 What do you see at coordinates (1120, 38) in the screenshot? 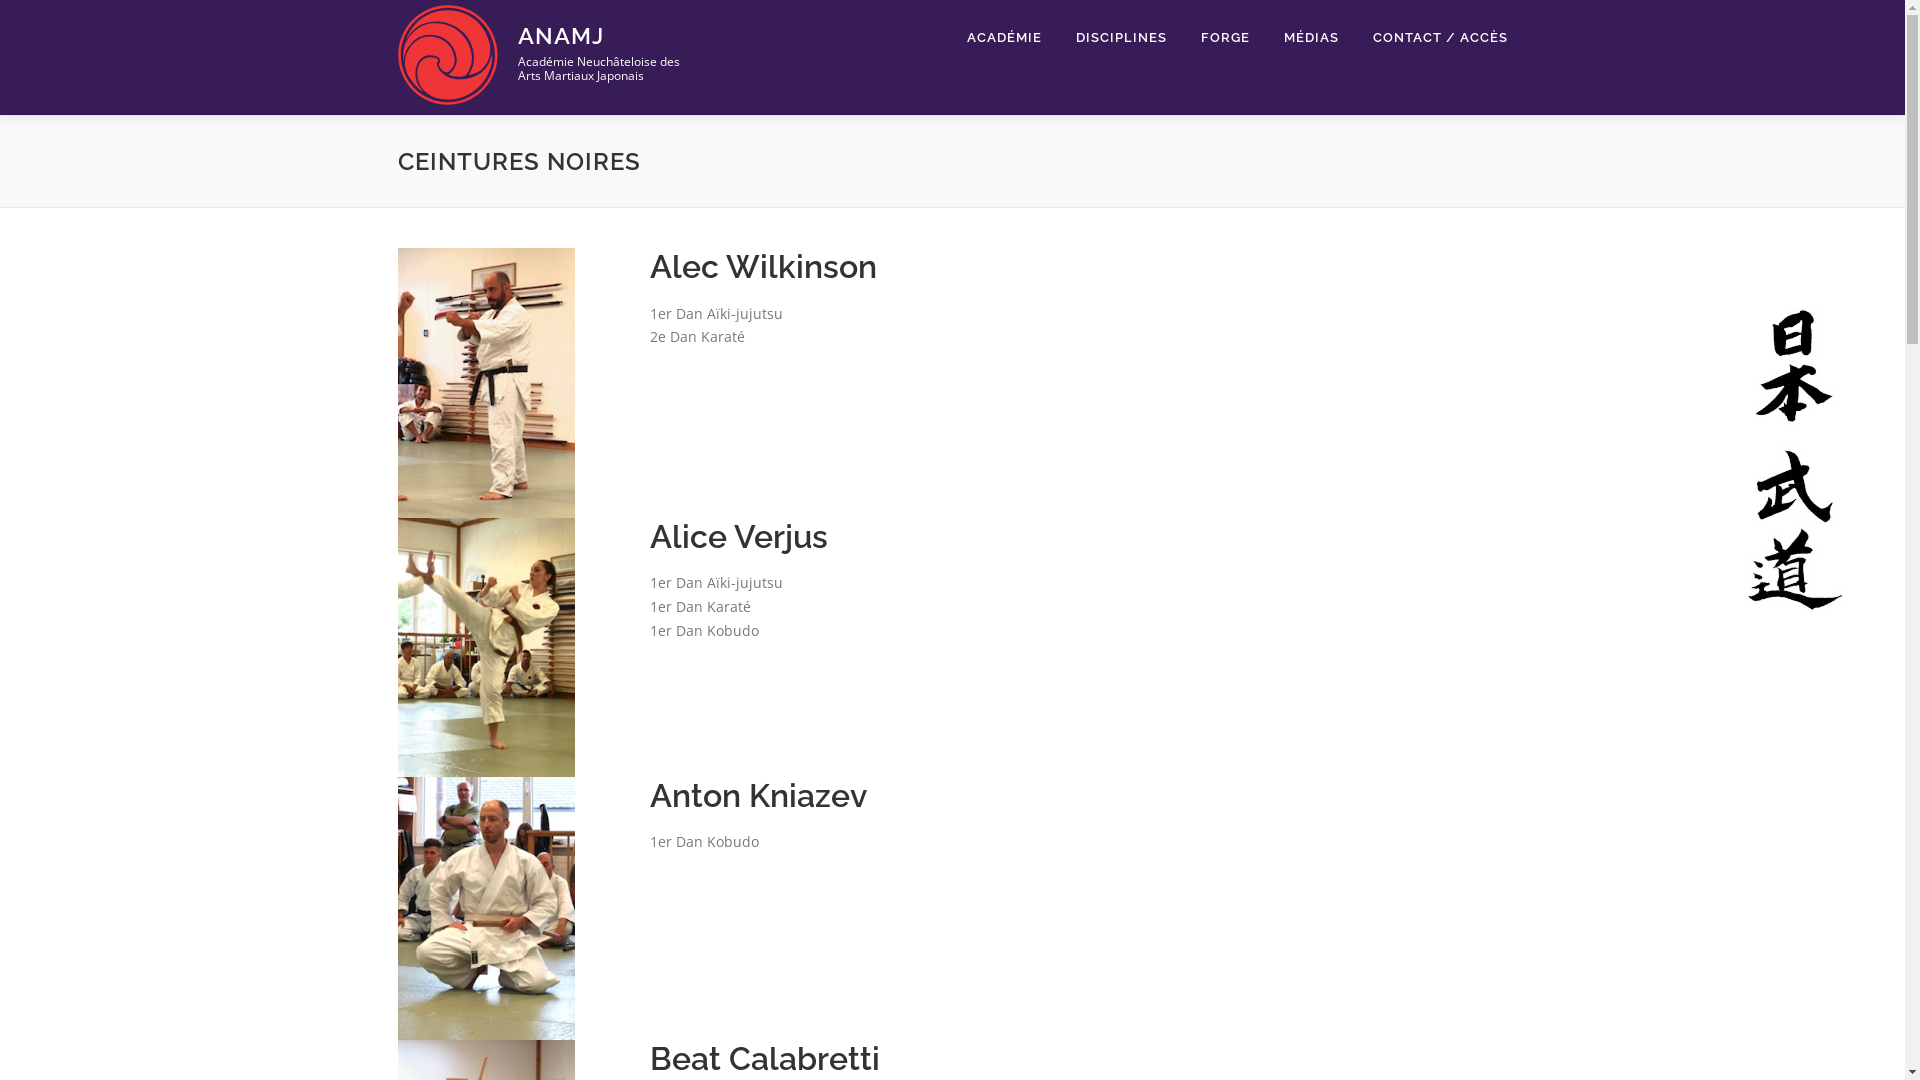
I see `DISCIPLINES` at bounding box center [1120, 38].